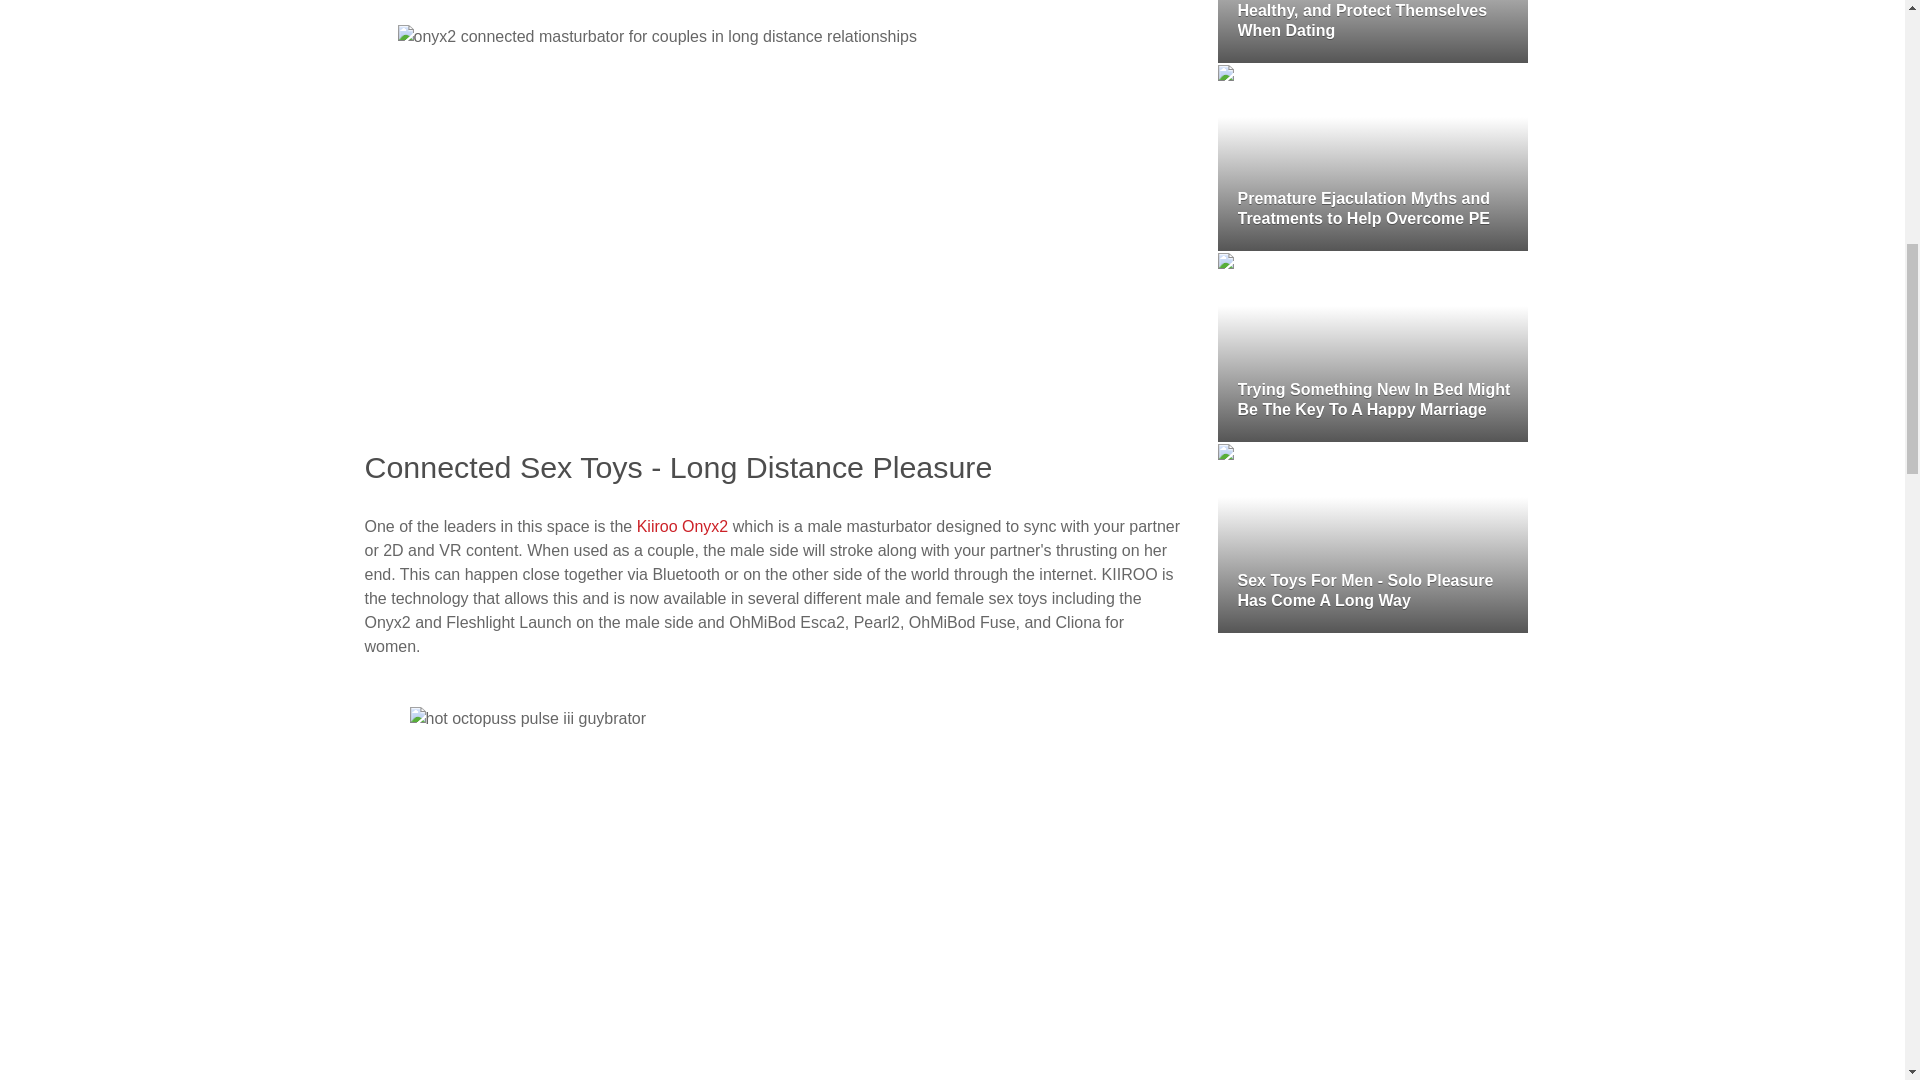 Image resolution: width=1920 pixels, height=1080 pixels. I want to click on Sex Toys For Men - Solo Pleasure Has Come A Long Way, so click(1372, 538).